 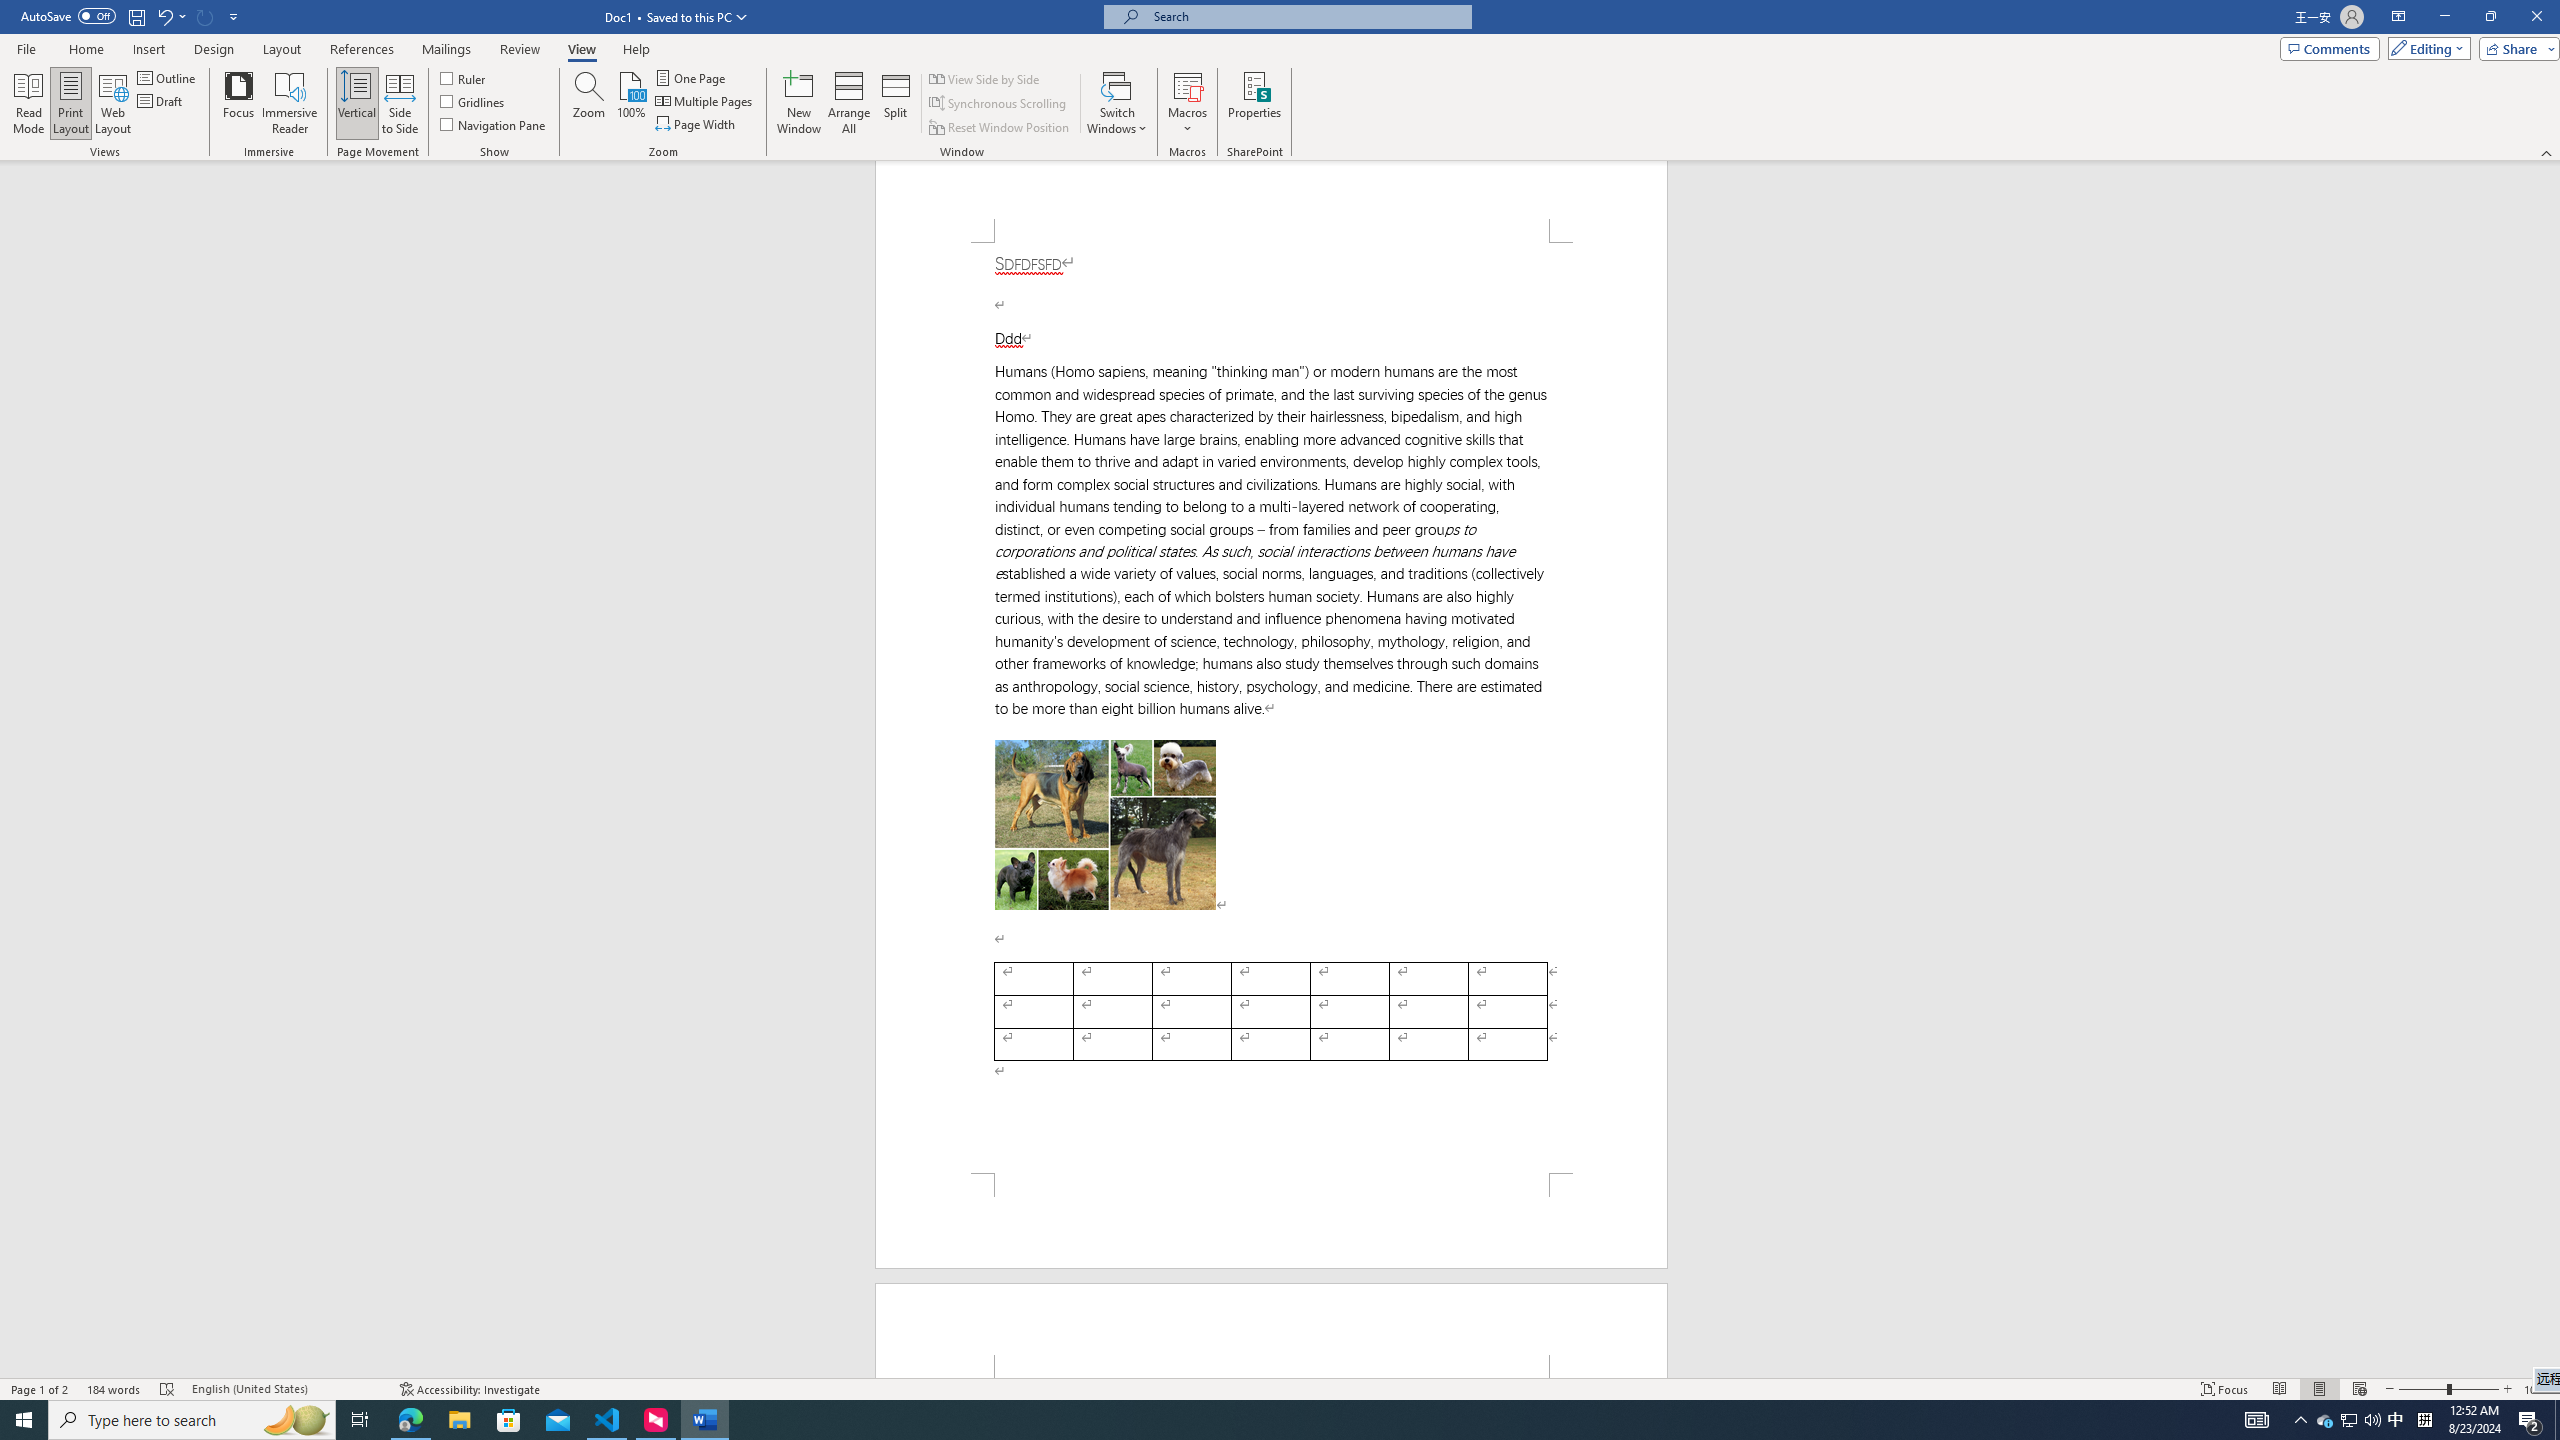 What do you see at coordinates (114, 1389) in the screenshot?
I see `Word Count 184 words` at bounding box center [114, 1389].